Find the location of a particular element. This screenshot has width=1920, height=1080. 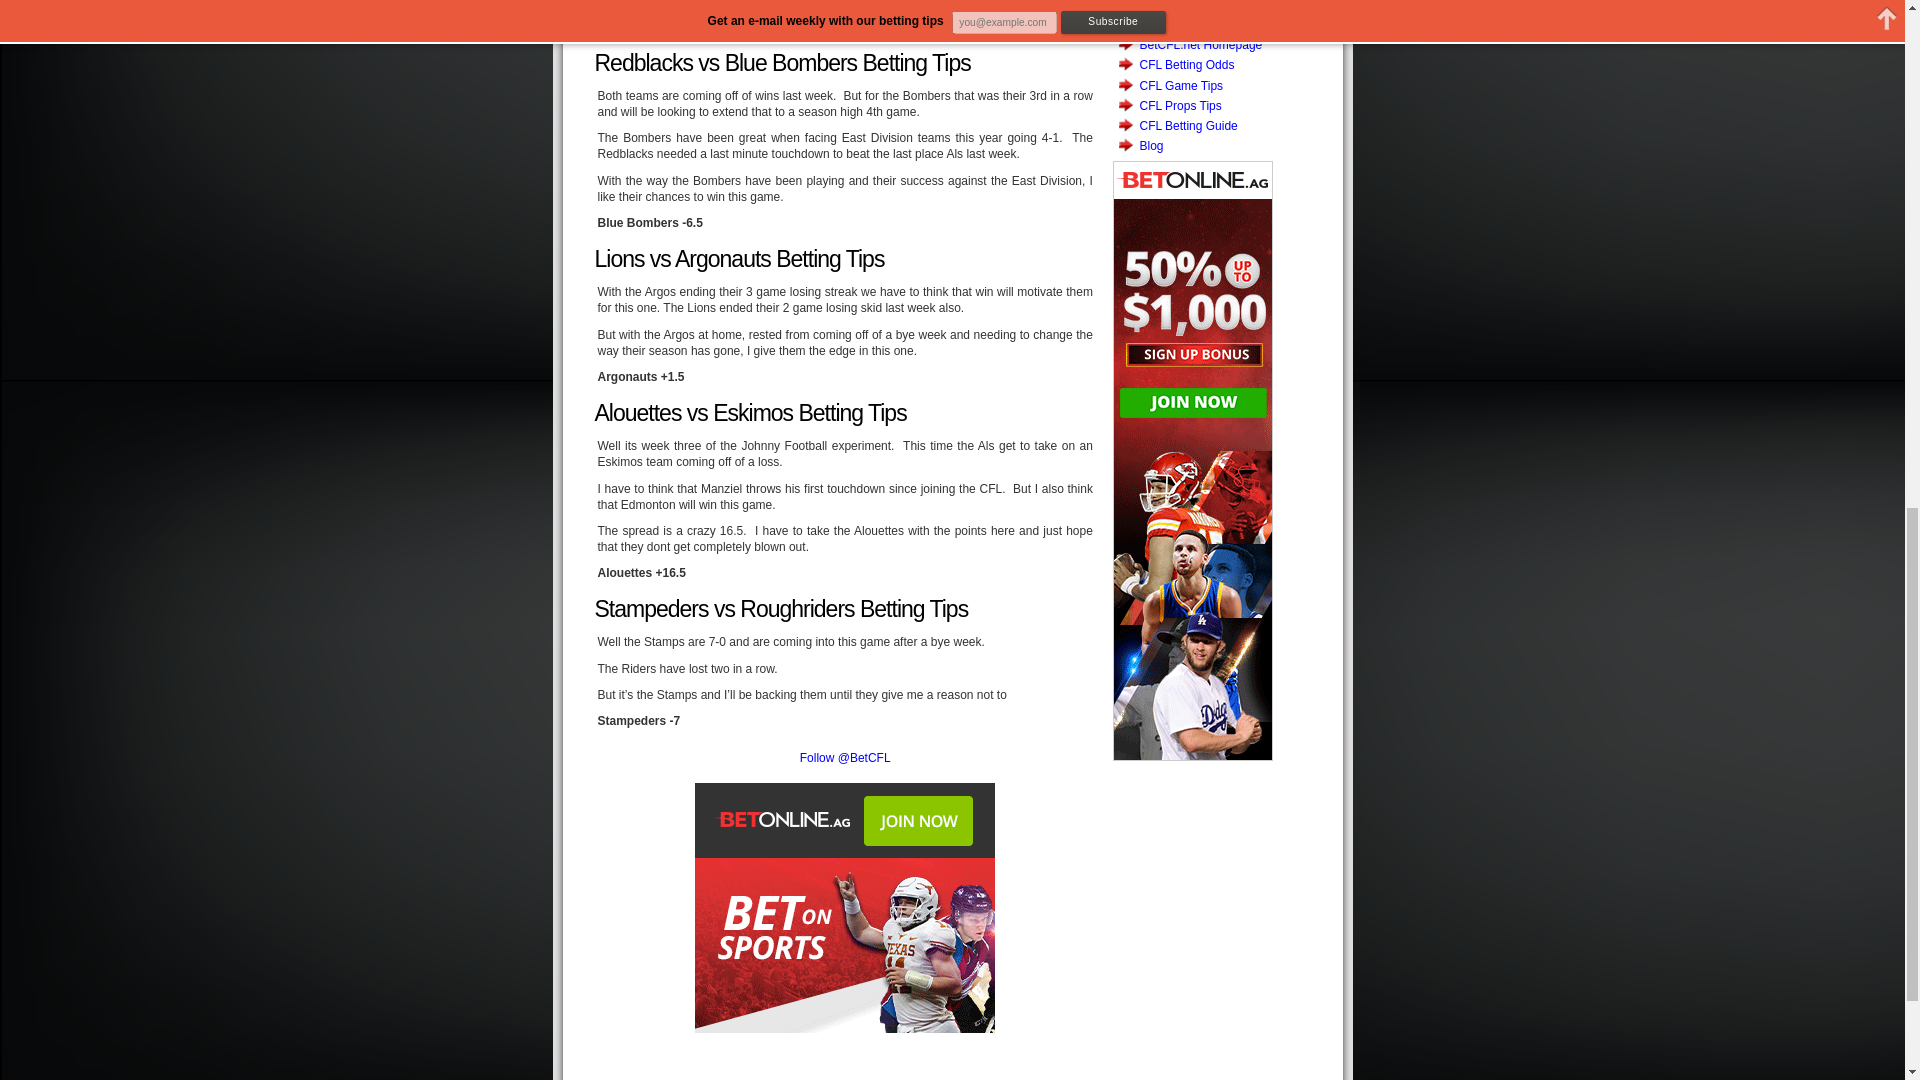

CFL Props Tips is located at coordinates (1180, 106).